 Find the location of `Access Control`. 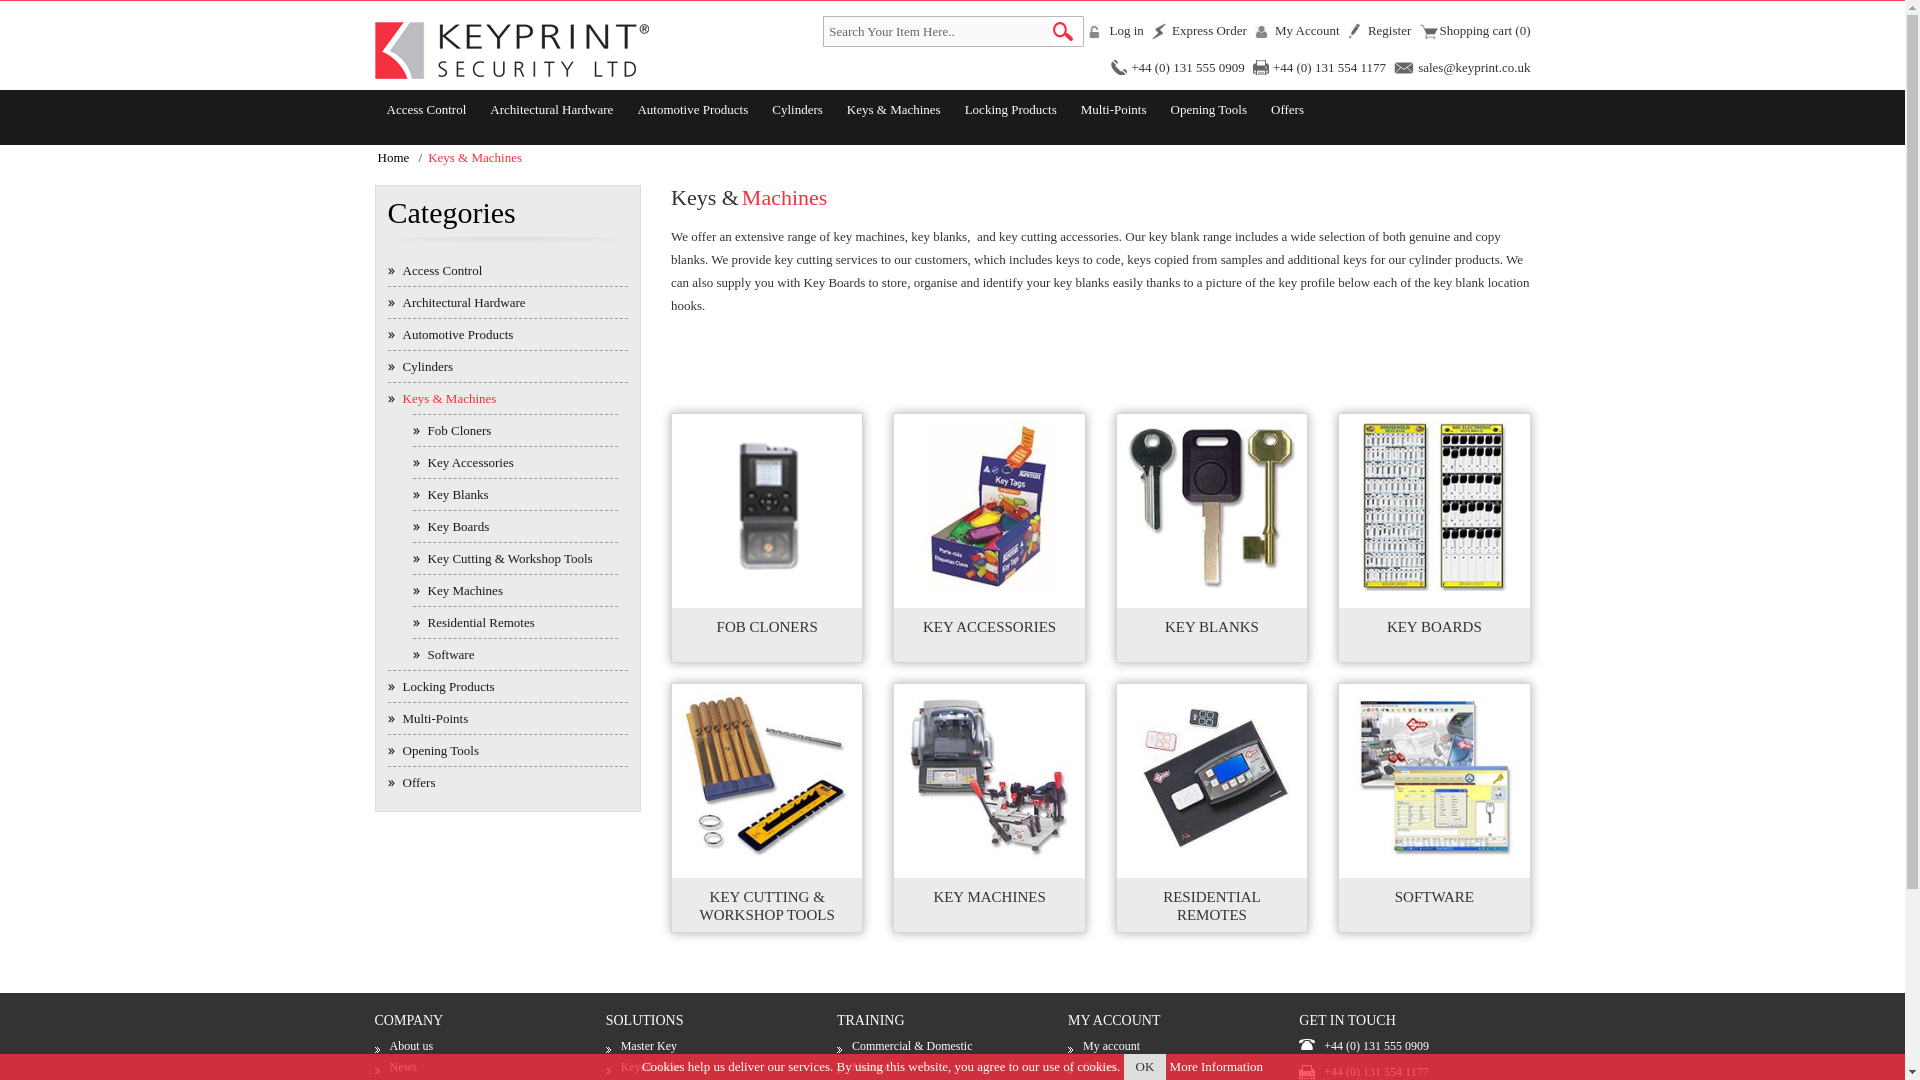

Access Control is located at coordinates (426, 109).